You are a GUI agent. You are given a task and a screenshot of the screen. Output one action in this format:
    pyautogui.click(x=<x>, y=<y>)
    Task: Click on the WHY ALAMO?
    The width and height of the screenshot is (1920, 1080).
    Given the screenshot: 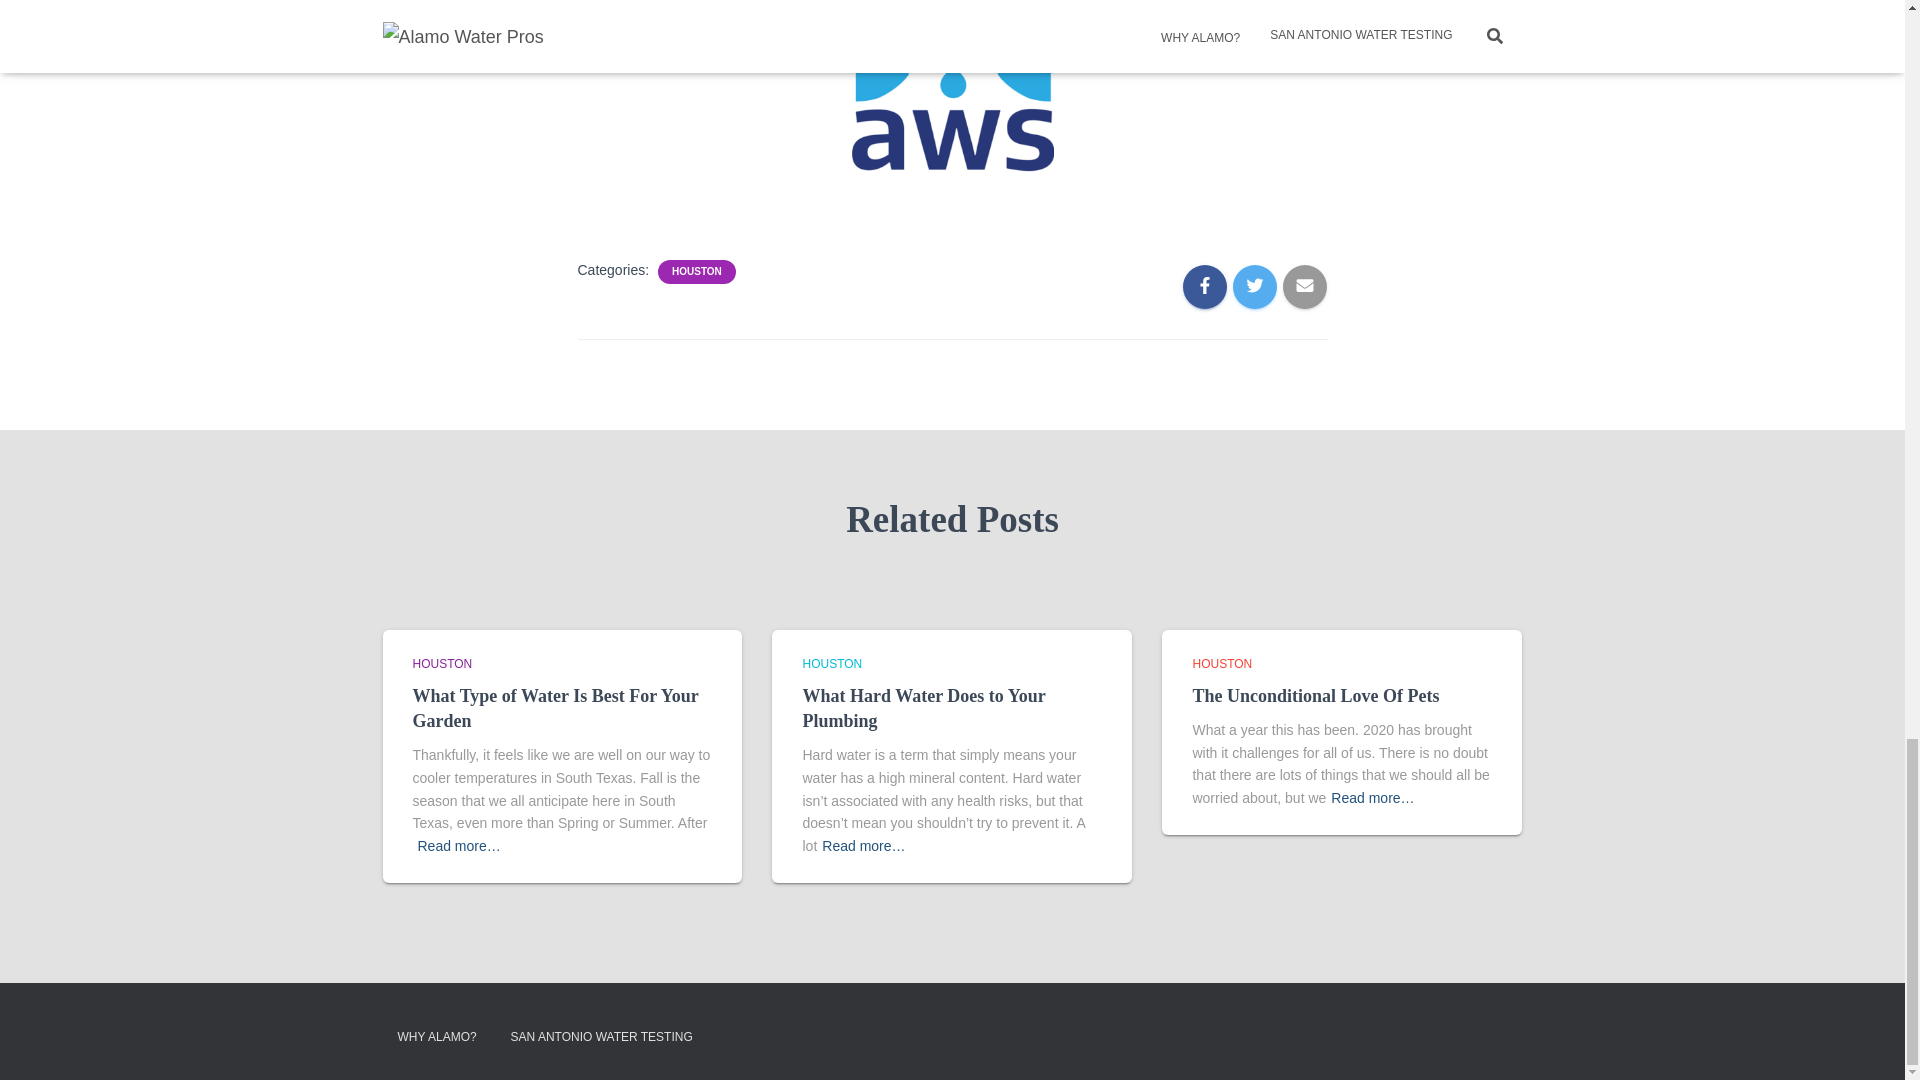 What is the action you would take?
    pyautogui.click(x=436, y=1037)
    